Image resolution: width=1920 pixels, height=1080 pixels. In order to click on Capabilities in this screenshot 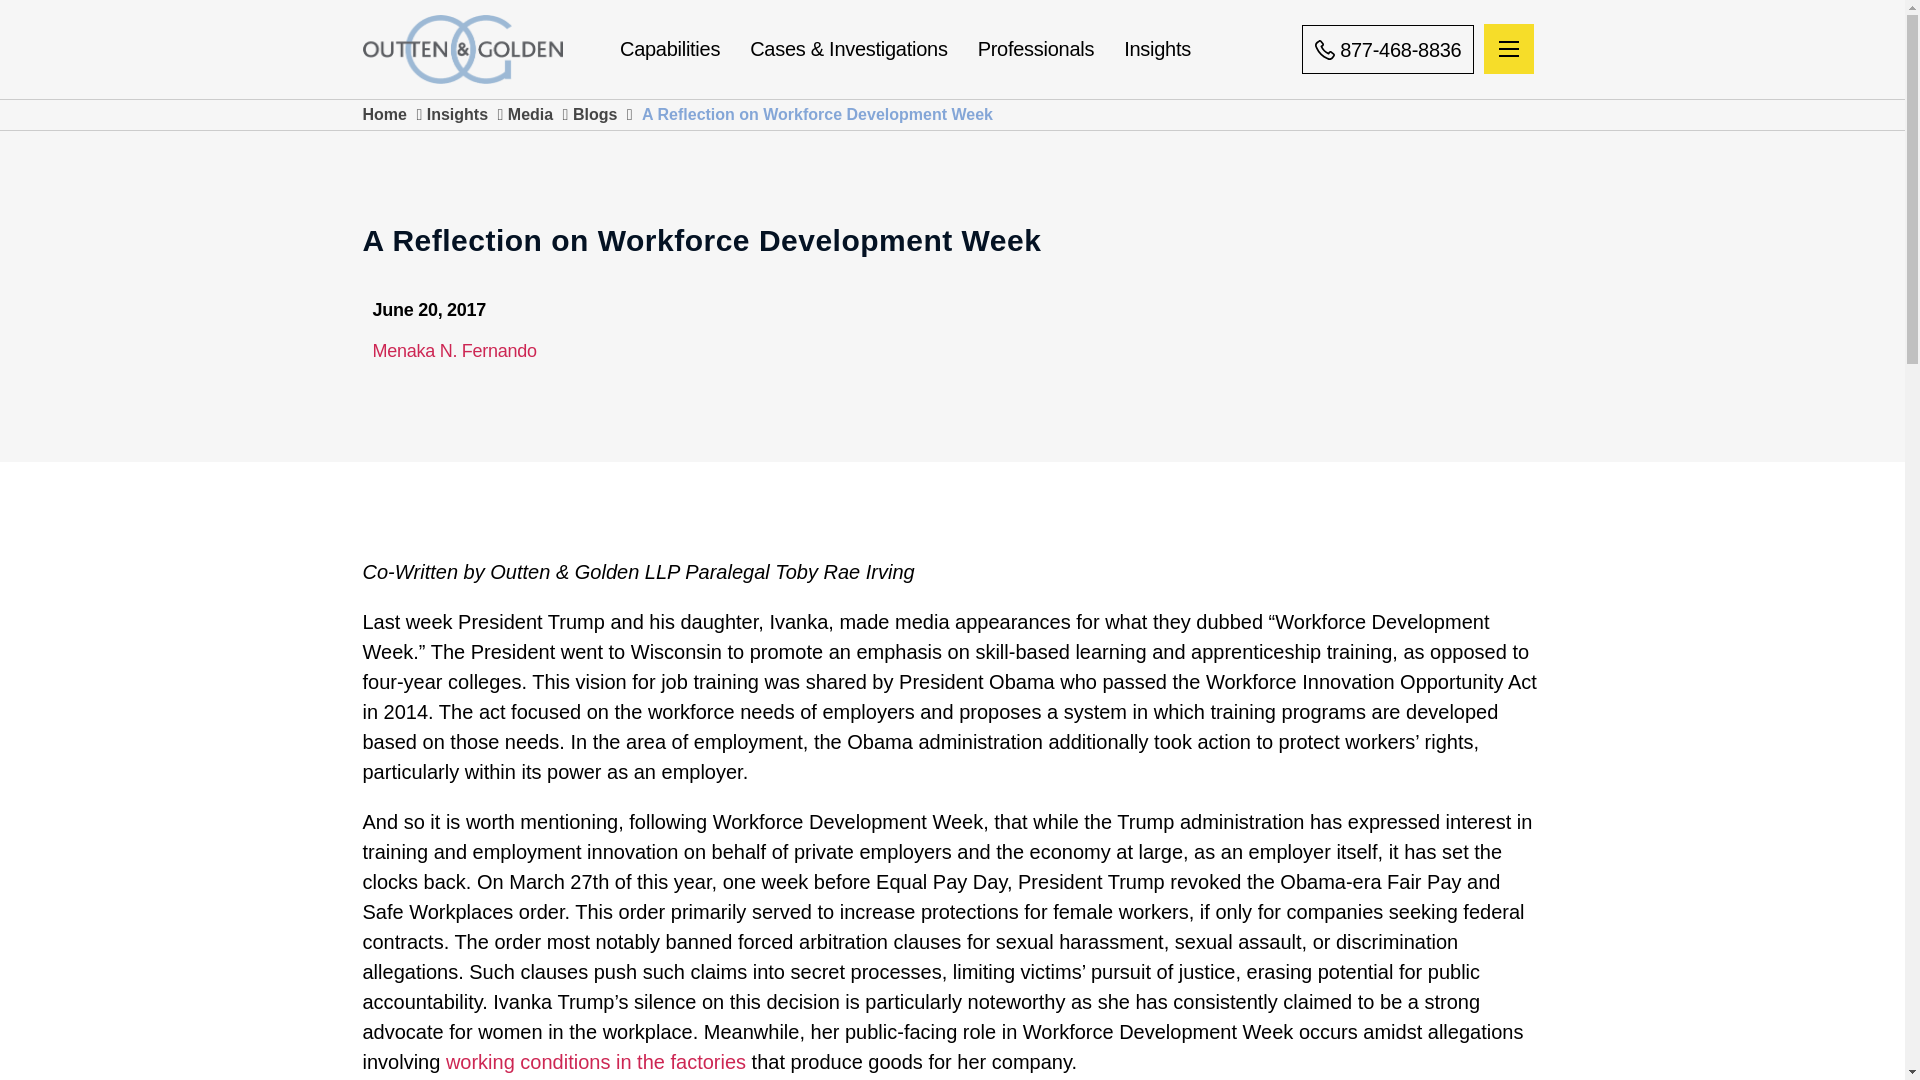, I will do `click(685, 48)`.